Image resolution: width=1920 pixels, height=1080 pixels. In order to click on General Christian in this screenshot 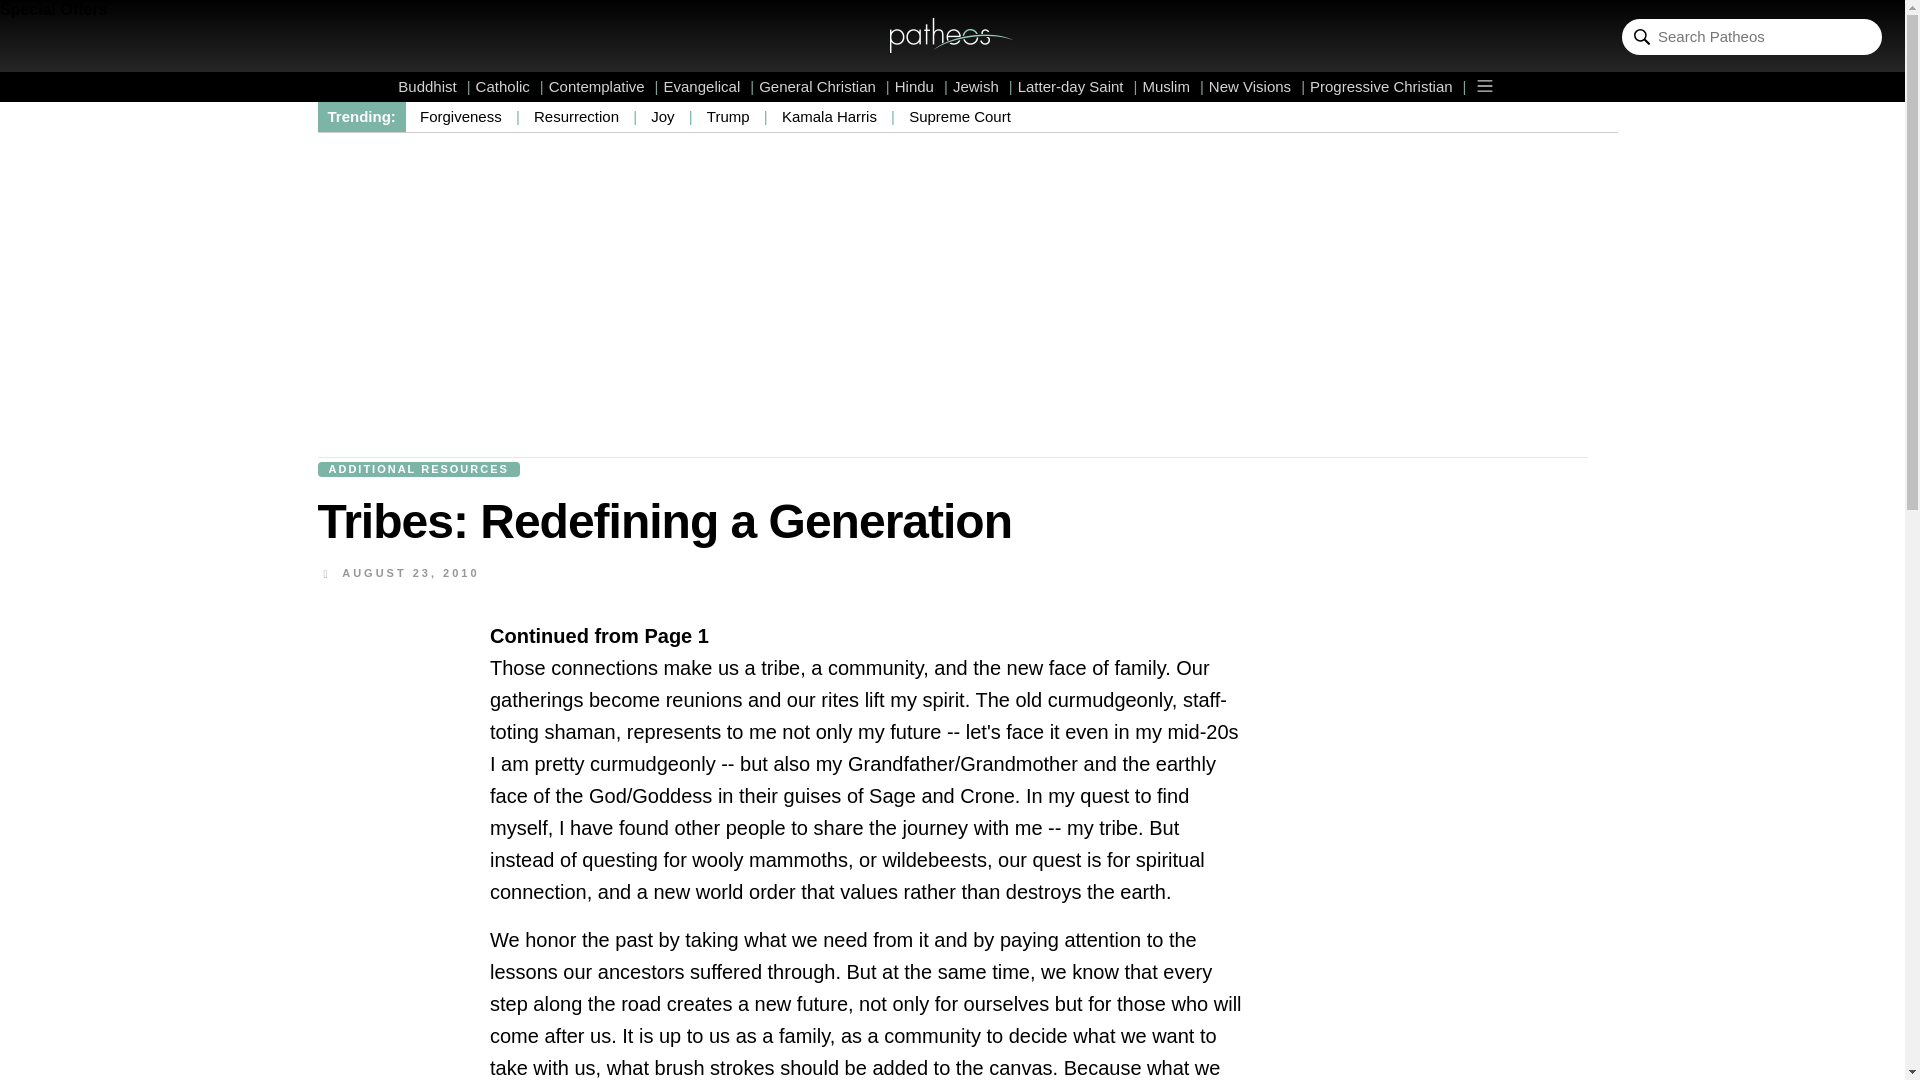, I will do `click(824, 86)`.